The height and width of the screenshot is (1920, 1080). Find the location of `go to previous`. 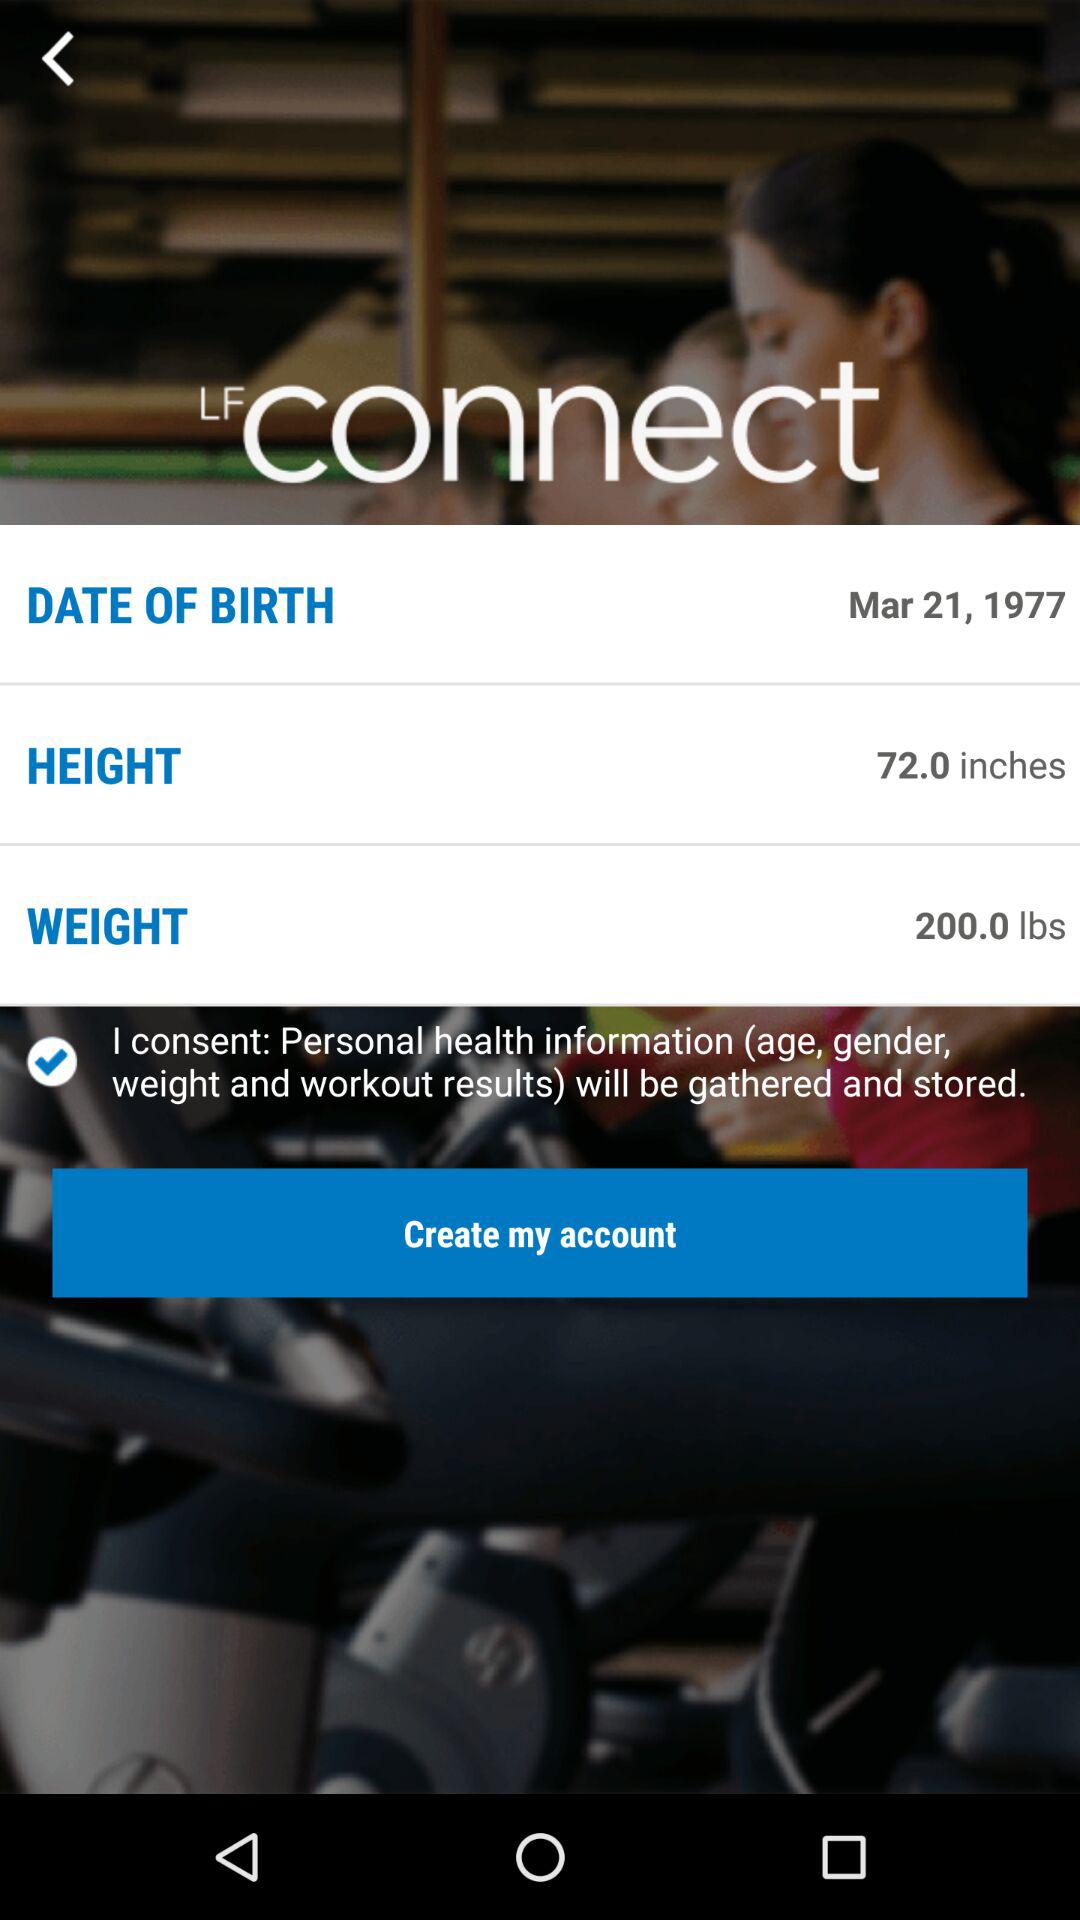

go to previous is located at coordinates (60, 59).